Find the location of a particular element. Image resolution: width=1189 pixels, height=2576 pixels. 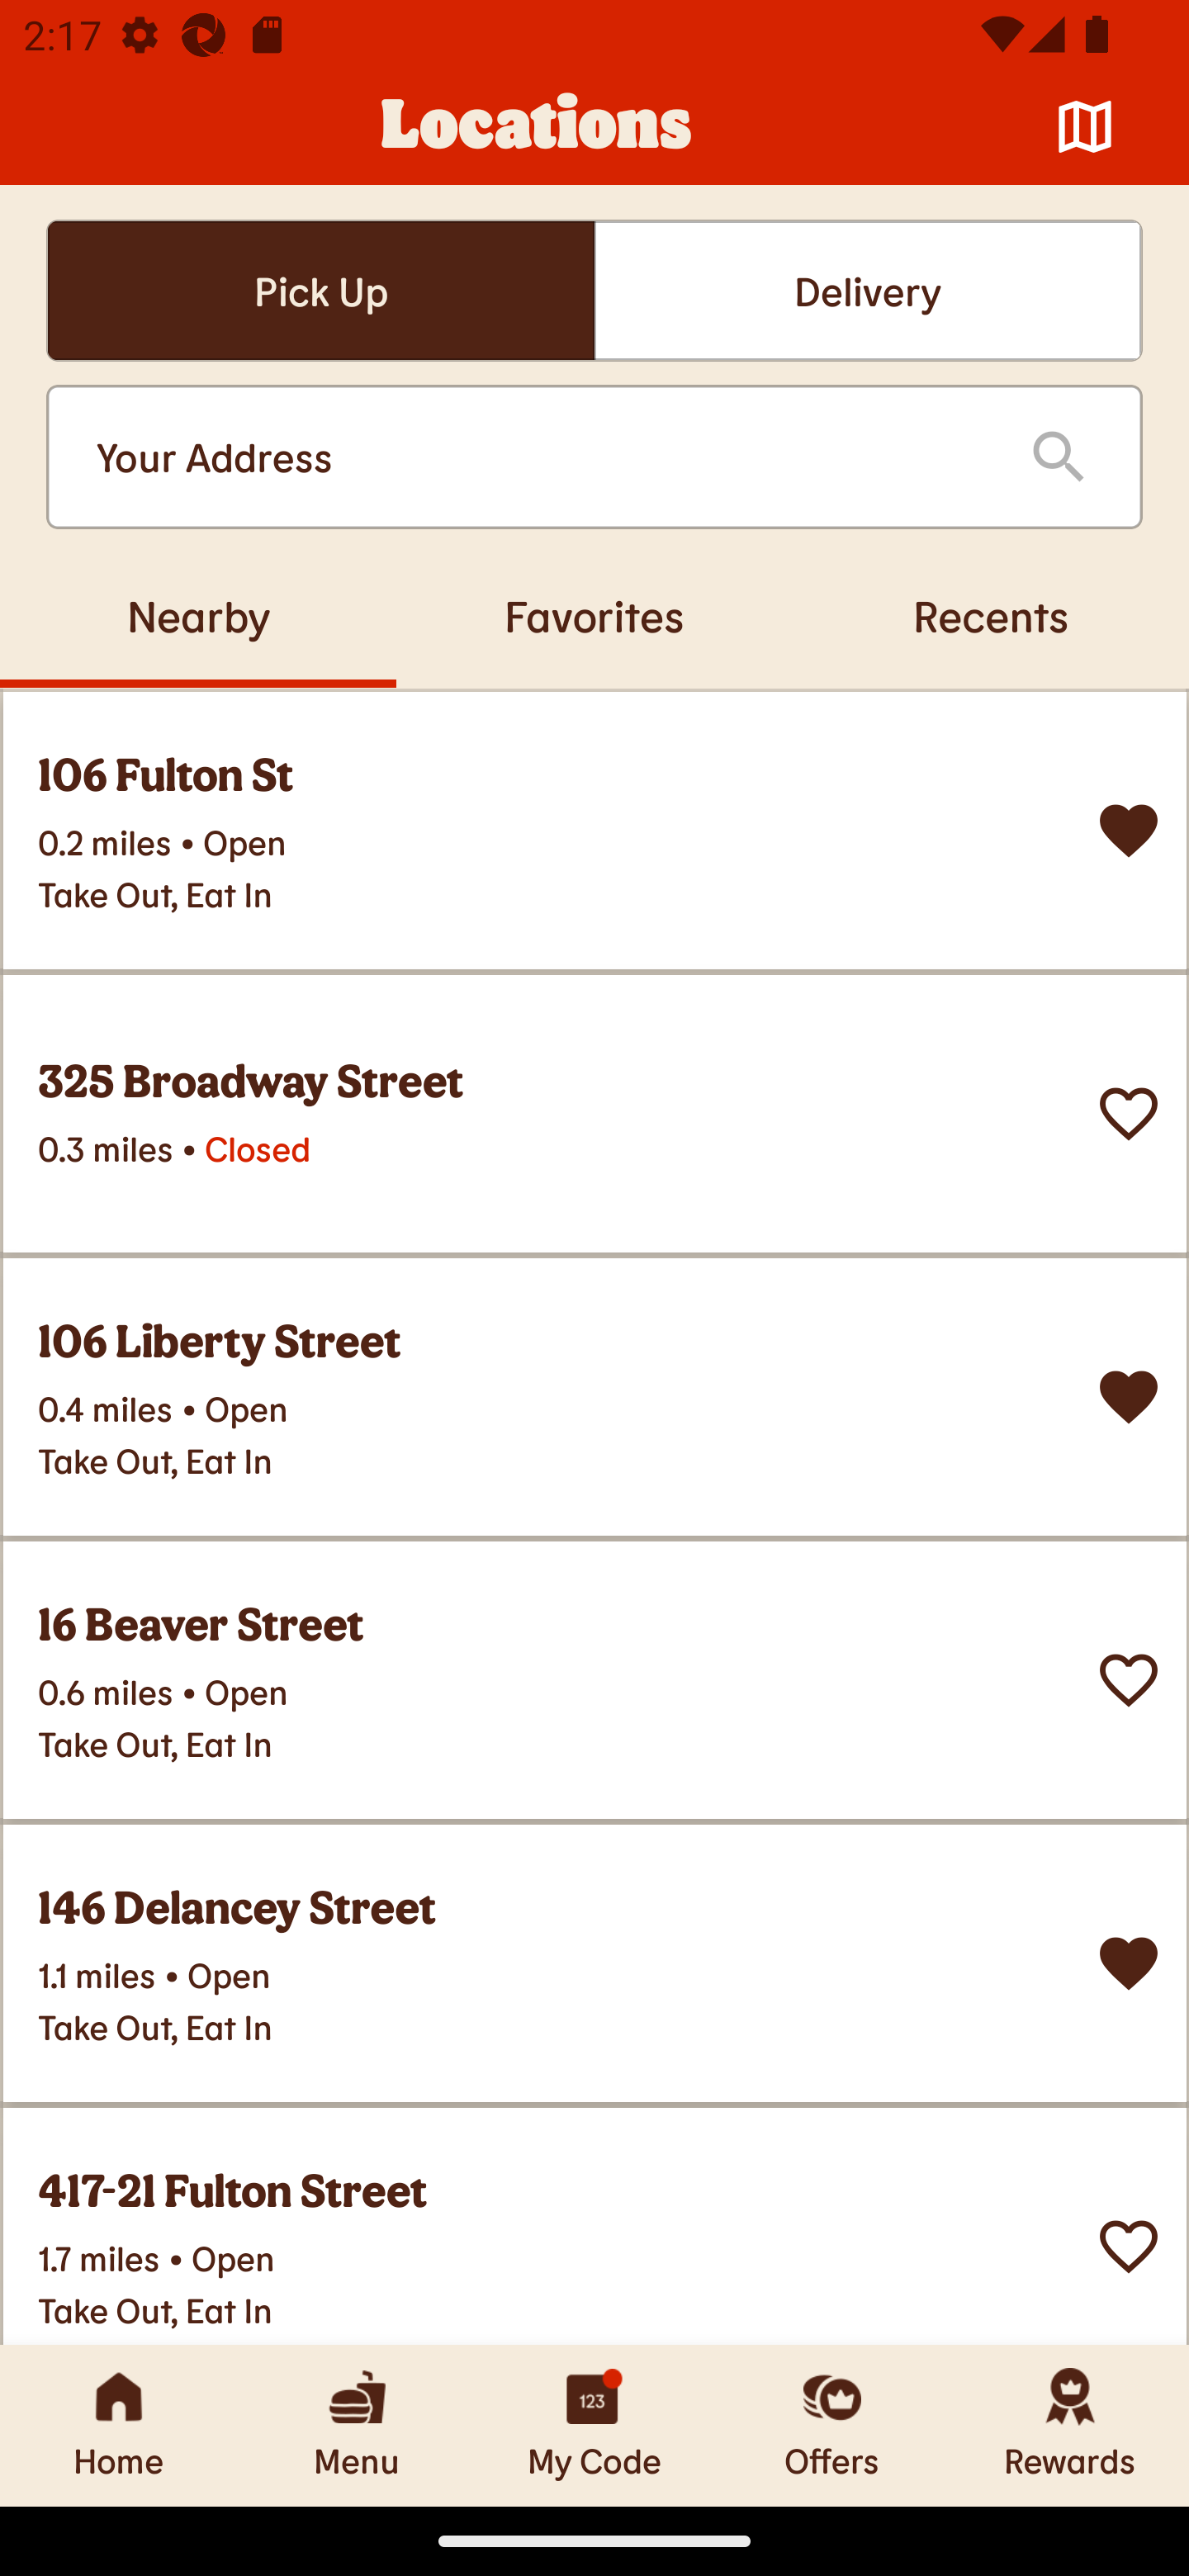

Set this restaurant as a favorite  is located at coordinates (1129, 1681).